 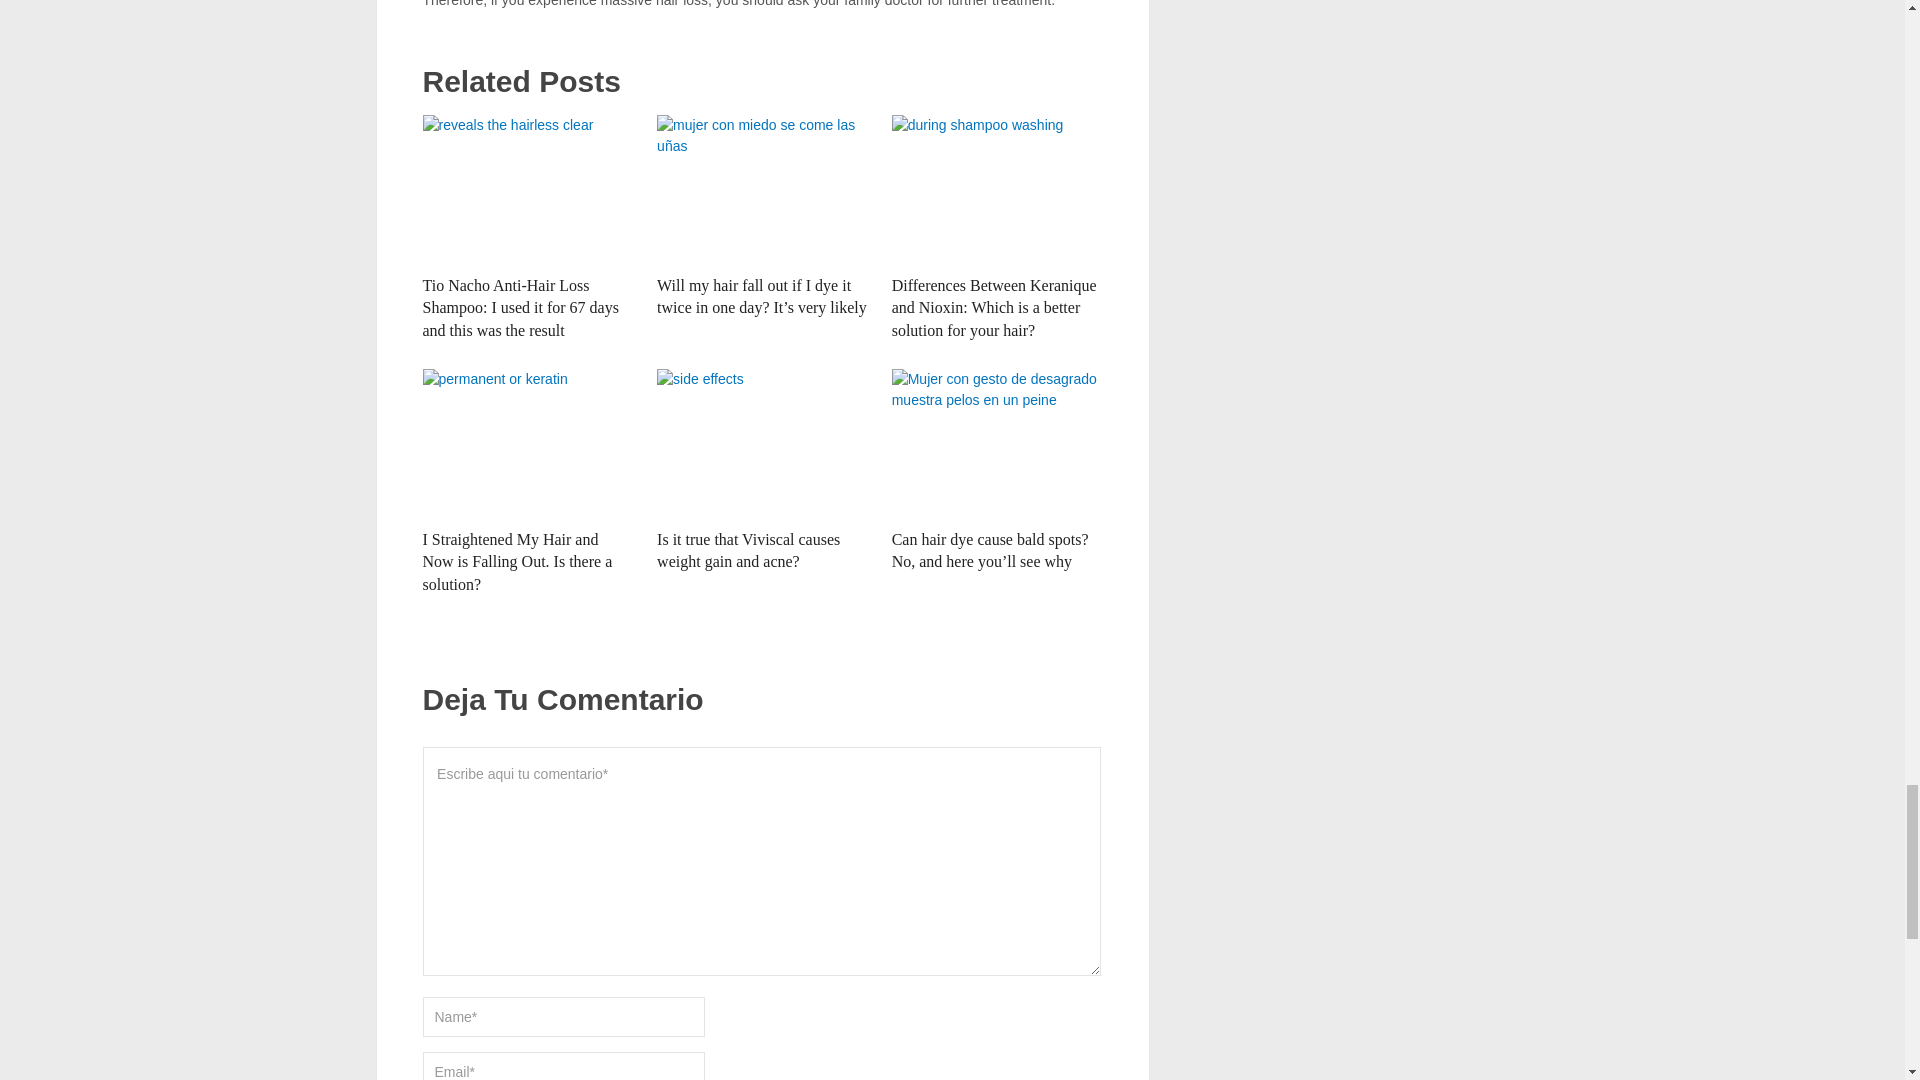 What do you see at coordinates (748, 550) in the screenshot?
I see `Is it true that Viviscal causes weight gain and acne?` at bounding box center [748, 550].